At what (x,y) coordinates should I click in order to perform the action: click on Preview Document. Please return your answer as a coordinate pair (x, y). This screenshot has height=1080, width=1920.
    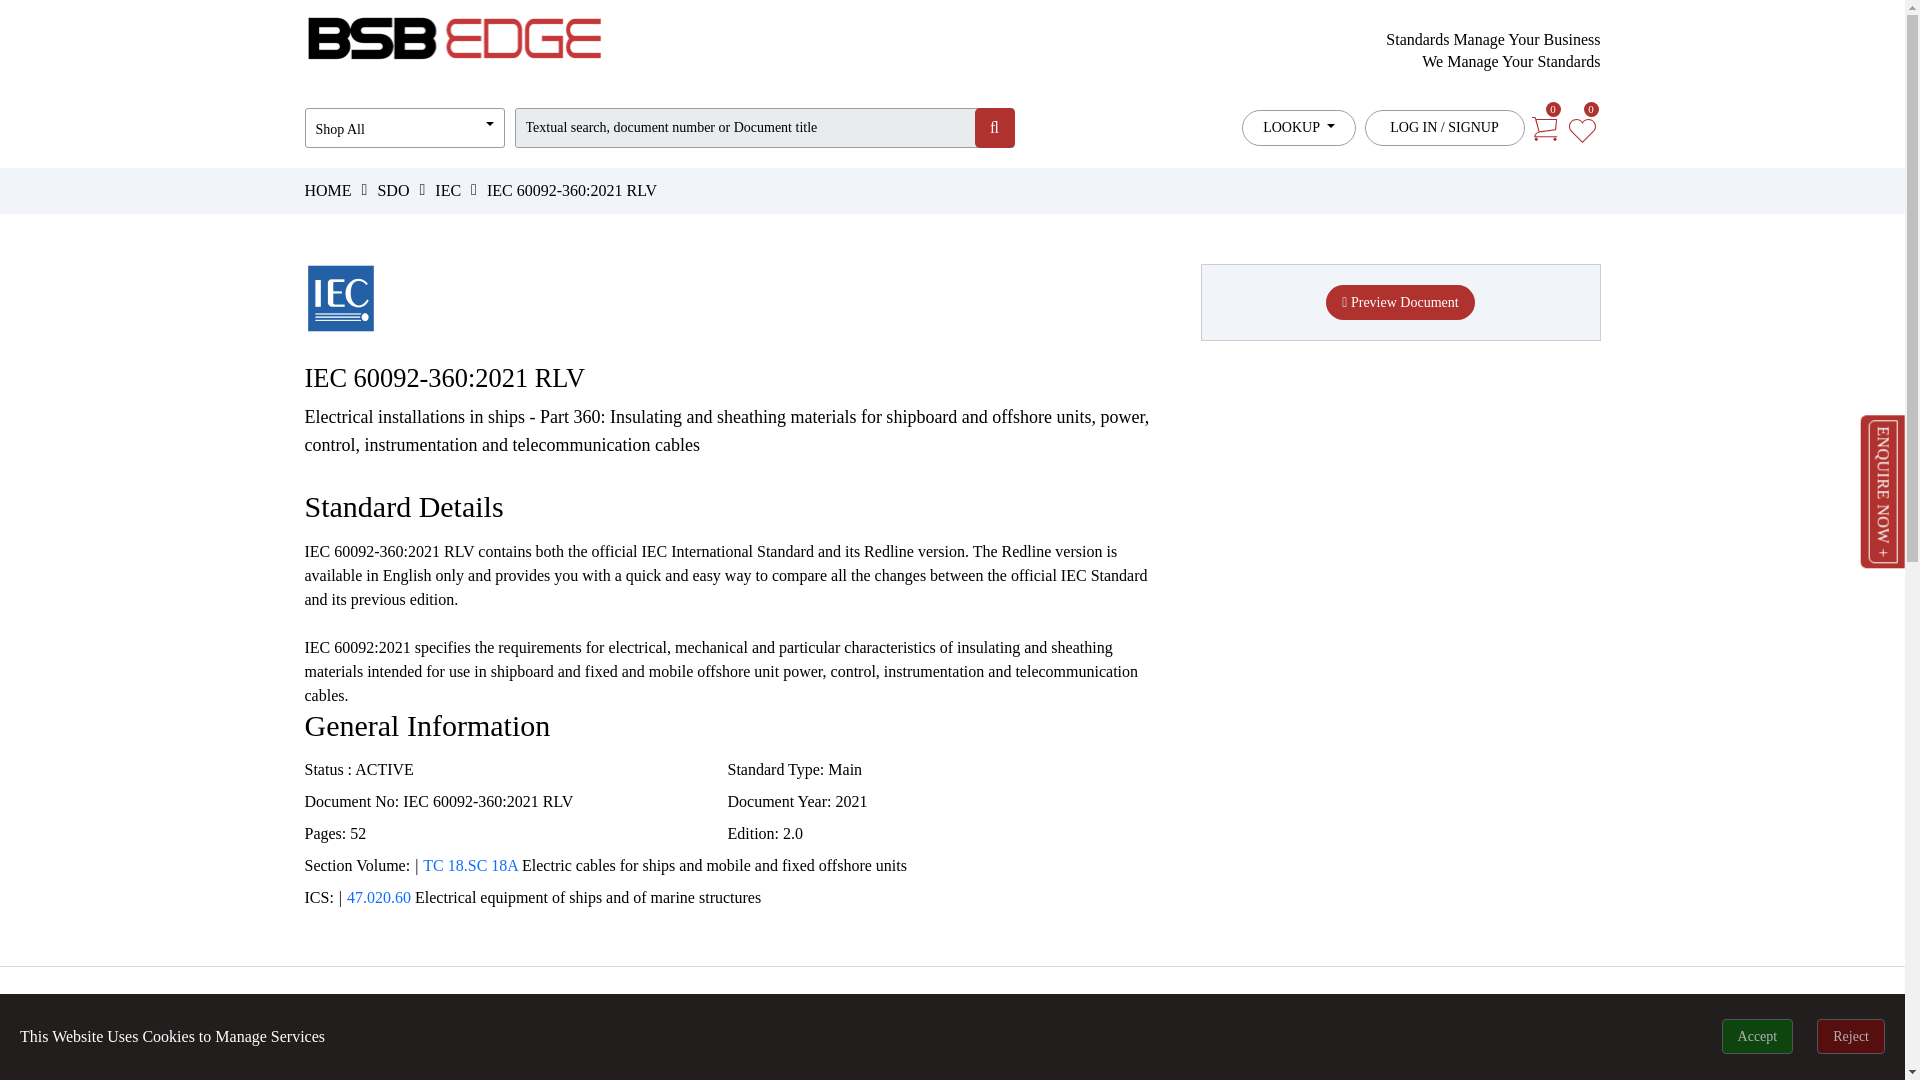
    Looking at the image, I should click on (1400, 302).